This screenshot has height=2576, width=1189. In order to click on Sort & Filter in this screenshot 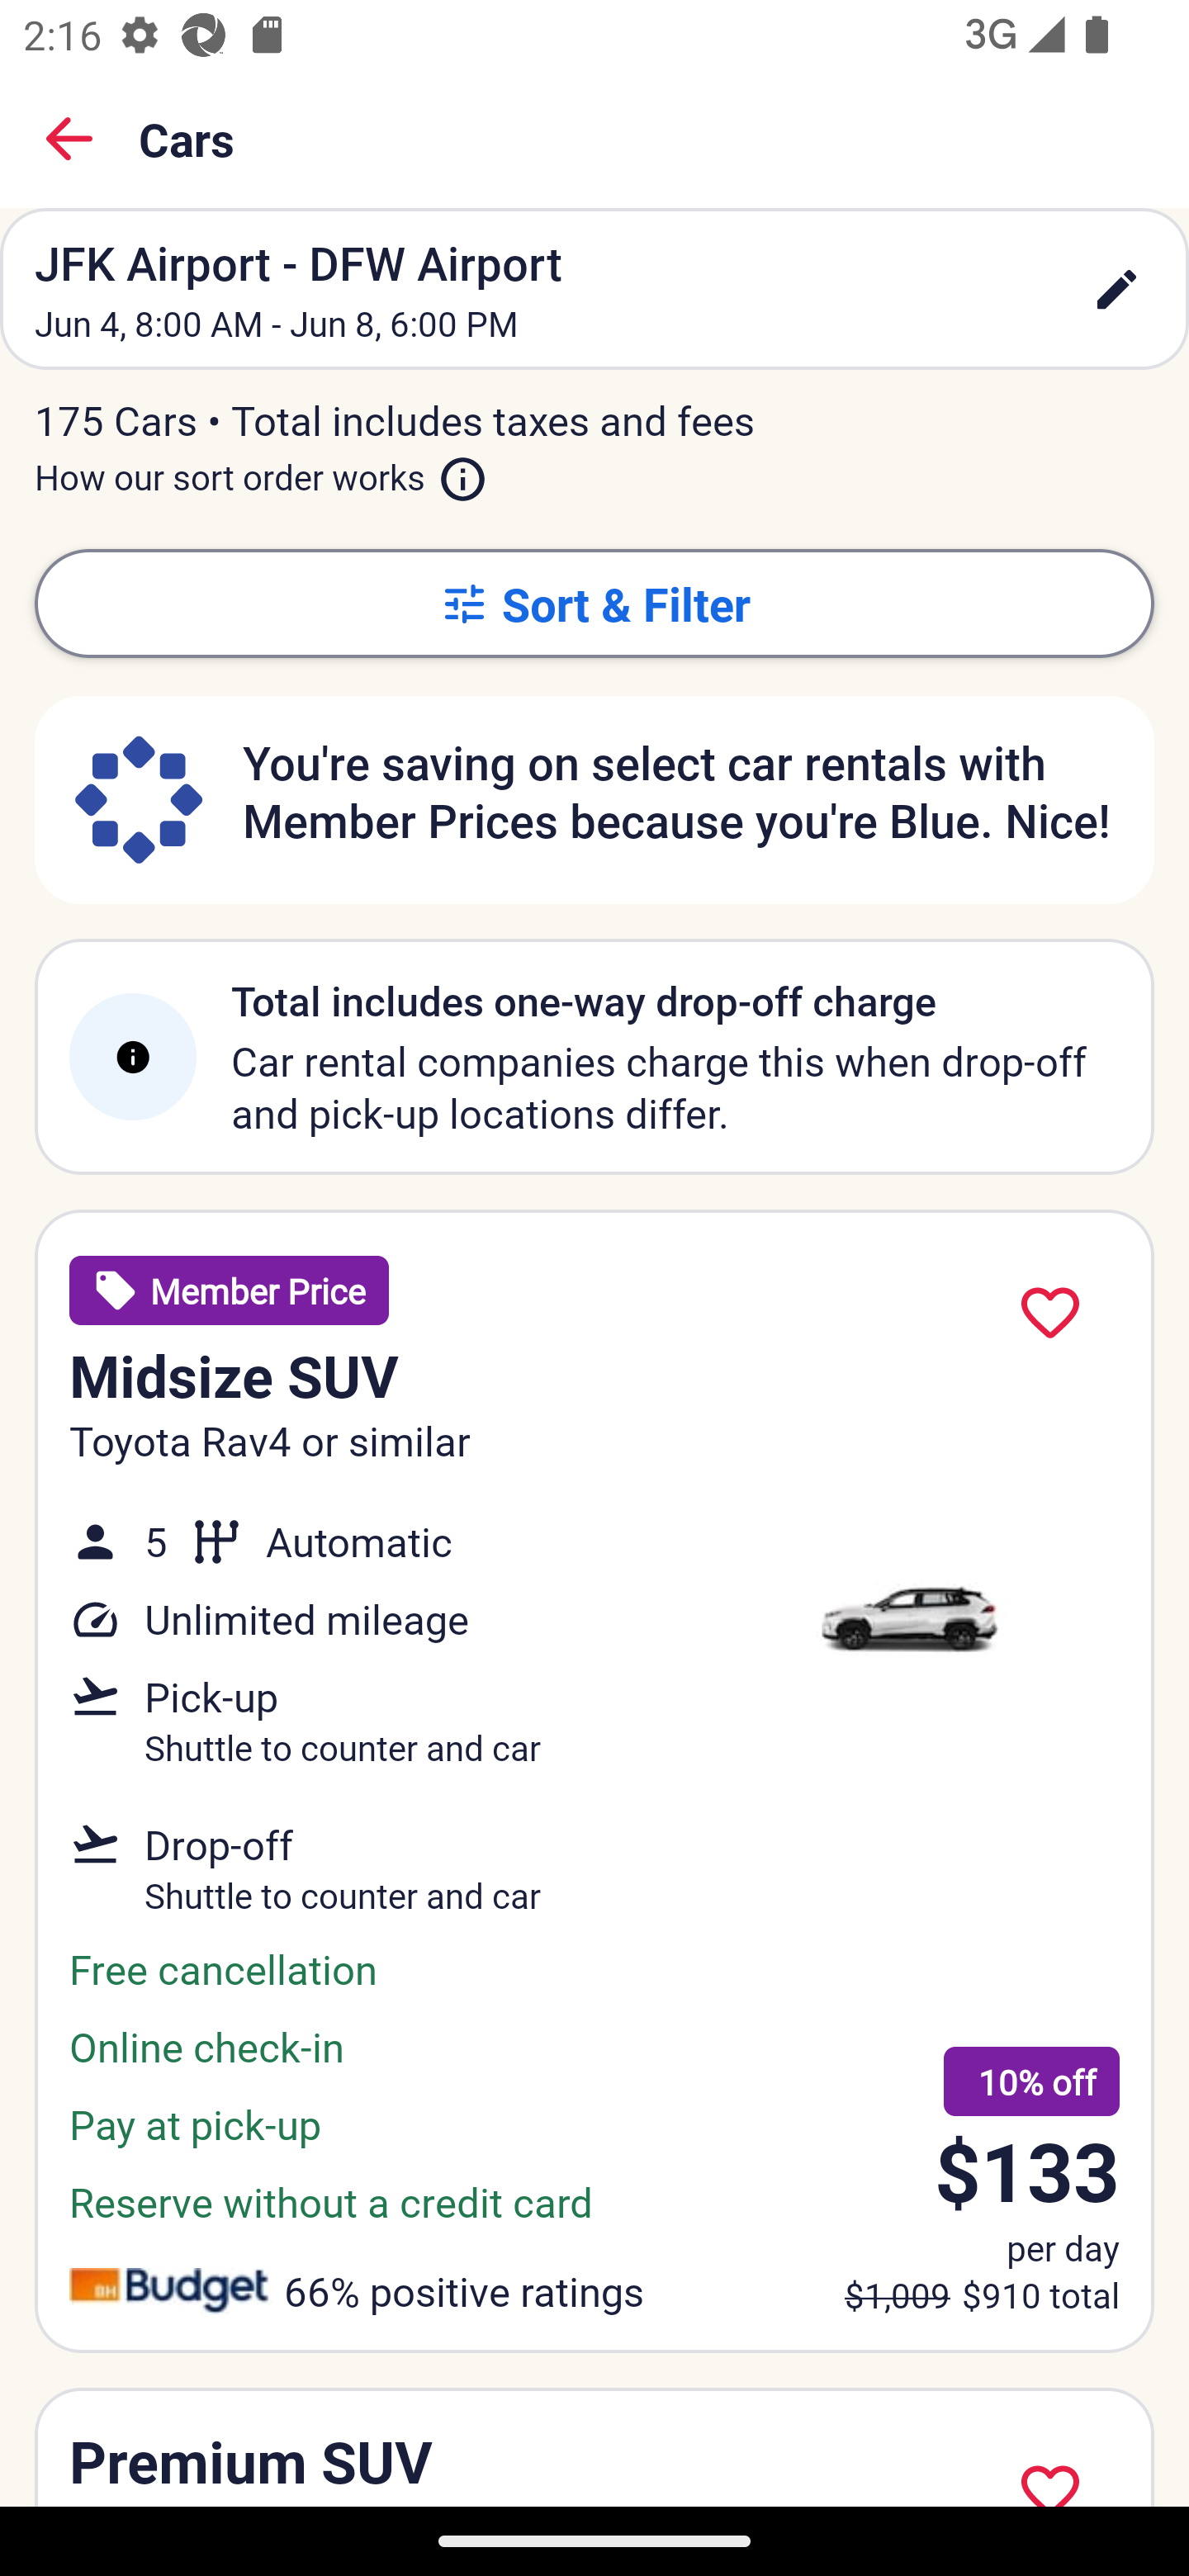, I will do `click(594, 603)`.